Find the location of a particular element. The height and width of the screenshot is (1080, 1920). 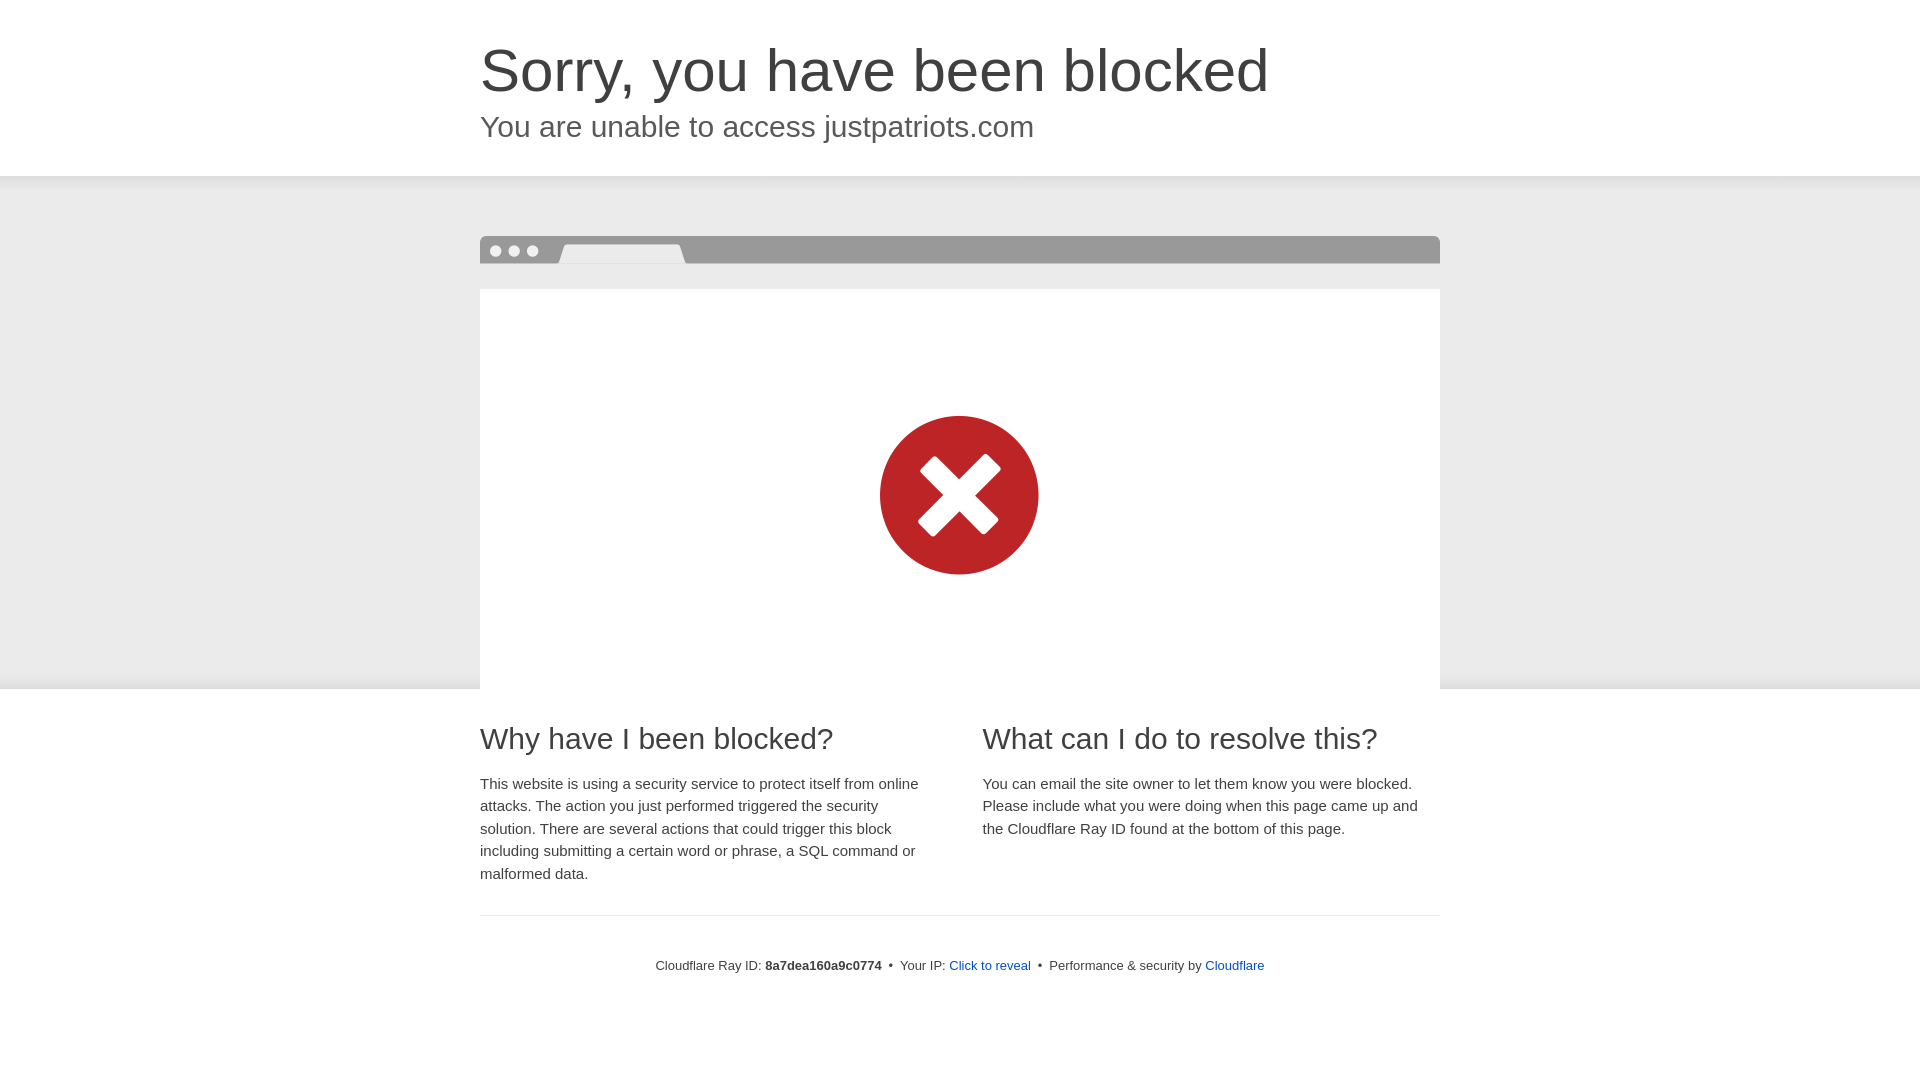

Cloudflare is located at coordinates (1234, 965).